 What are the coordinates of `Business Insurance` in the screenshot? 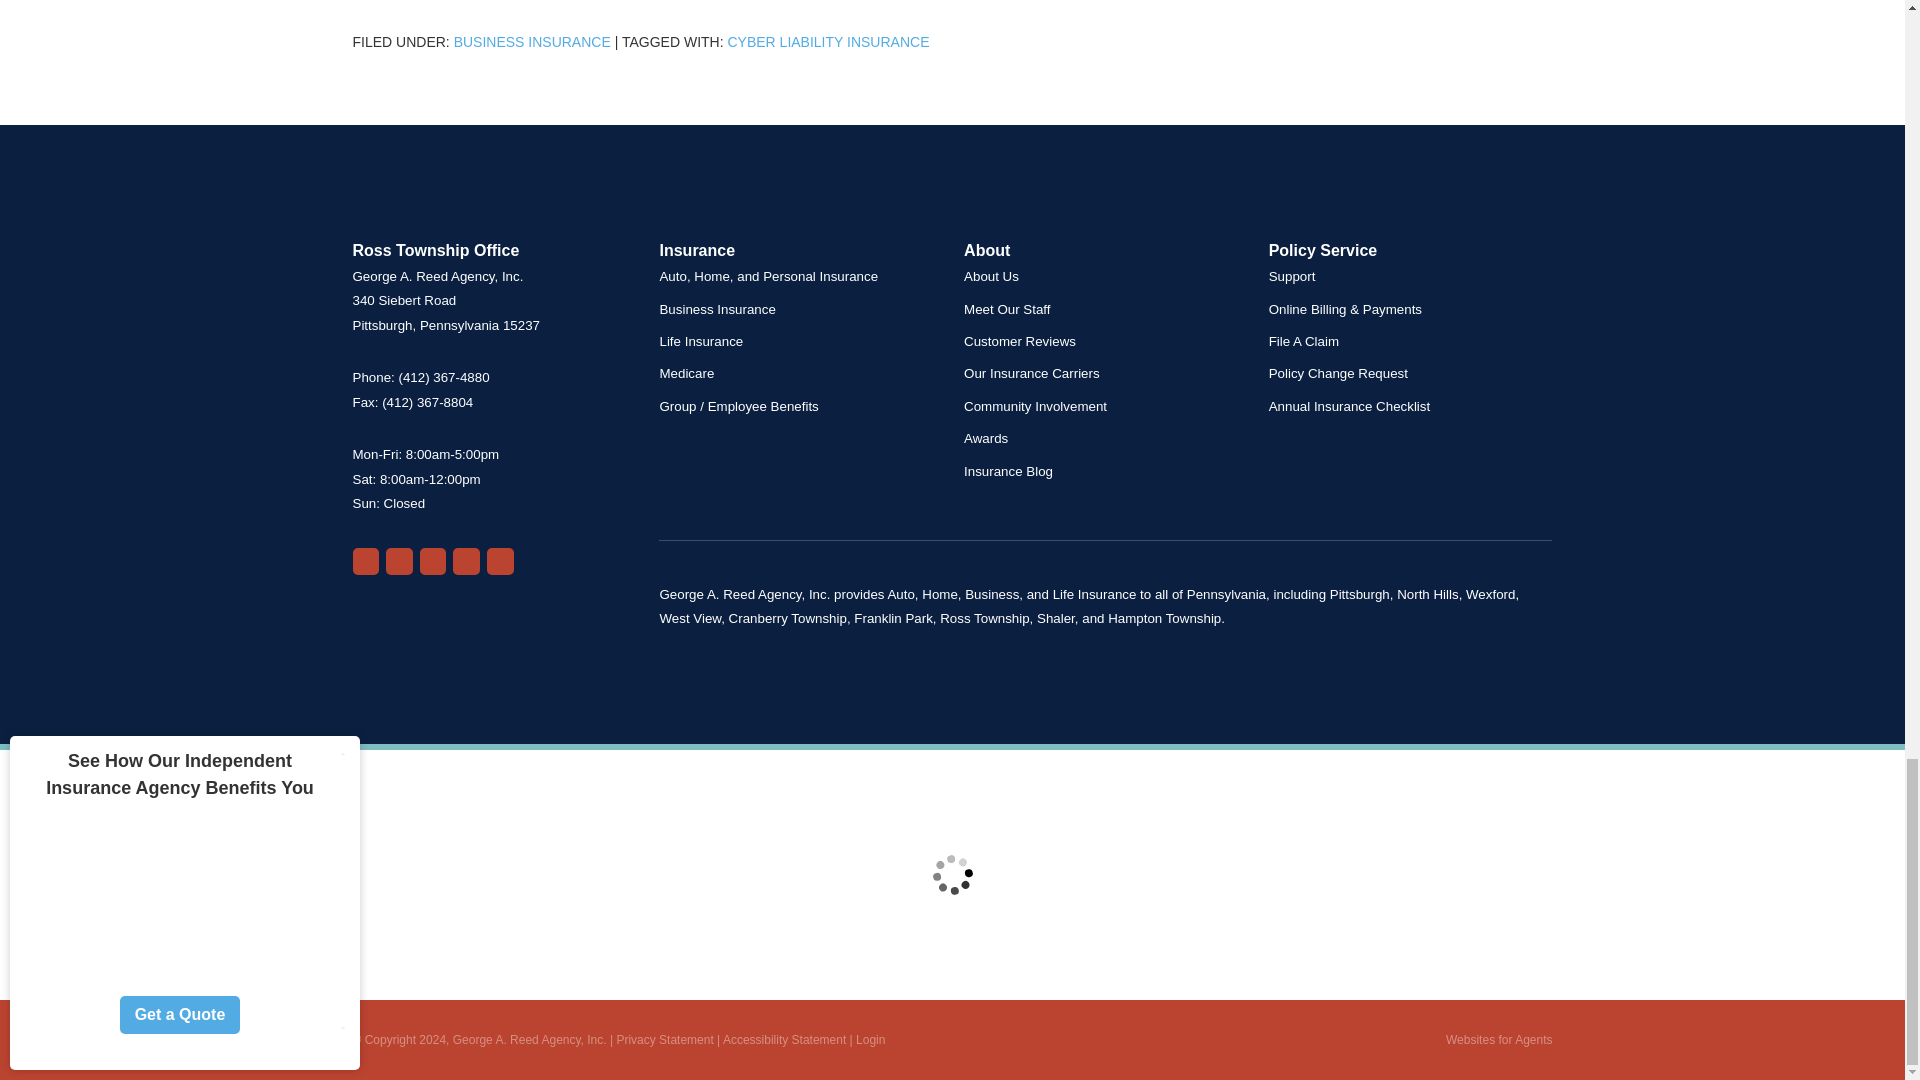 It's located at (532, 41).